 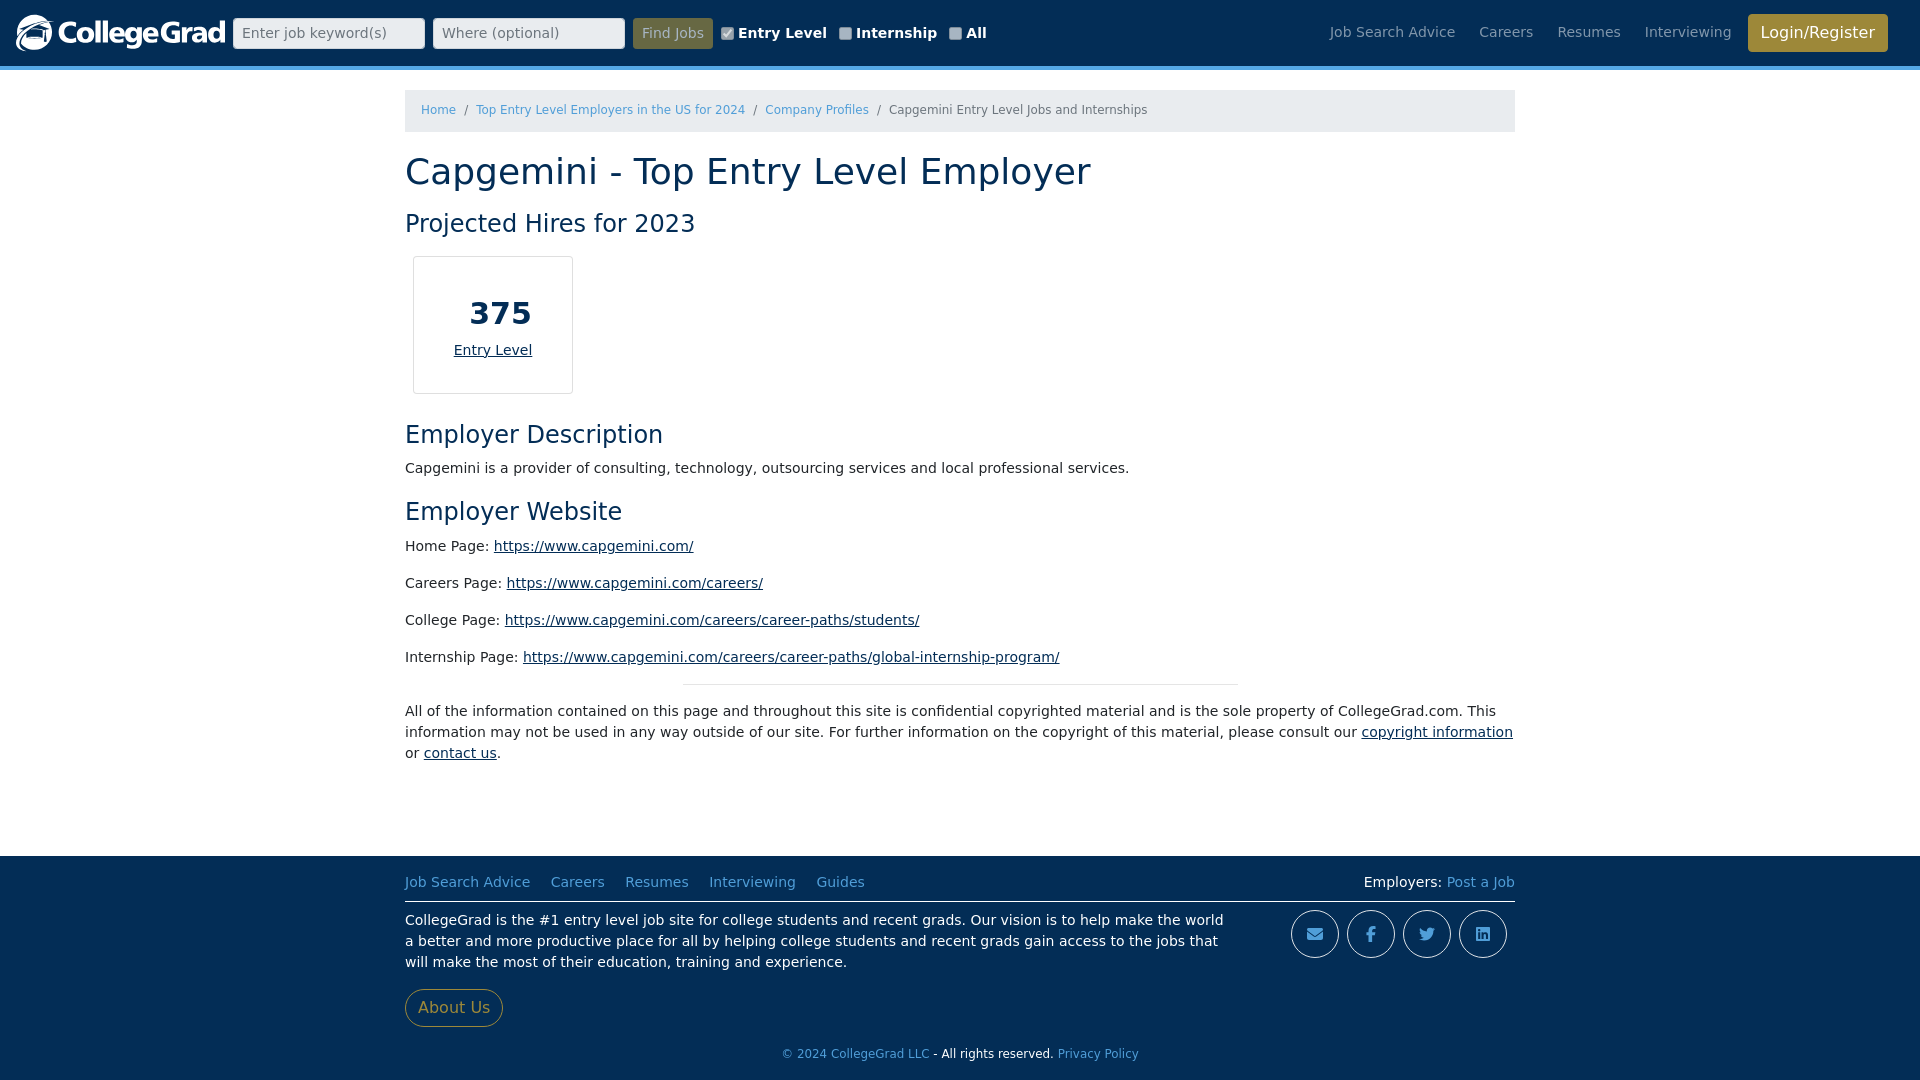 I want to click on Entry Level, so click(x=493, y=350).